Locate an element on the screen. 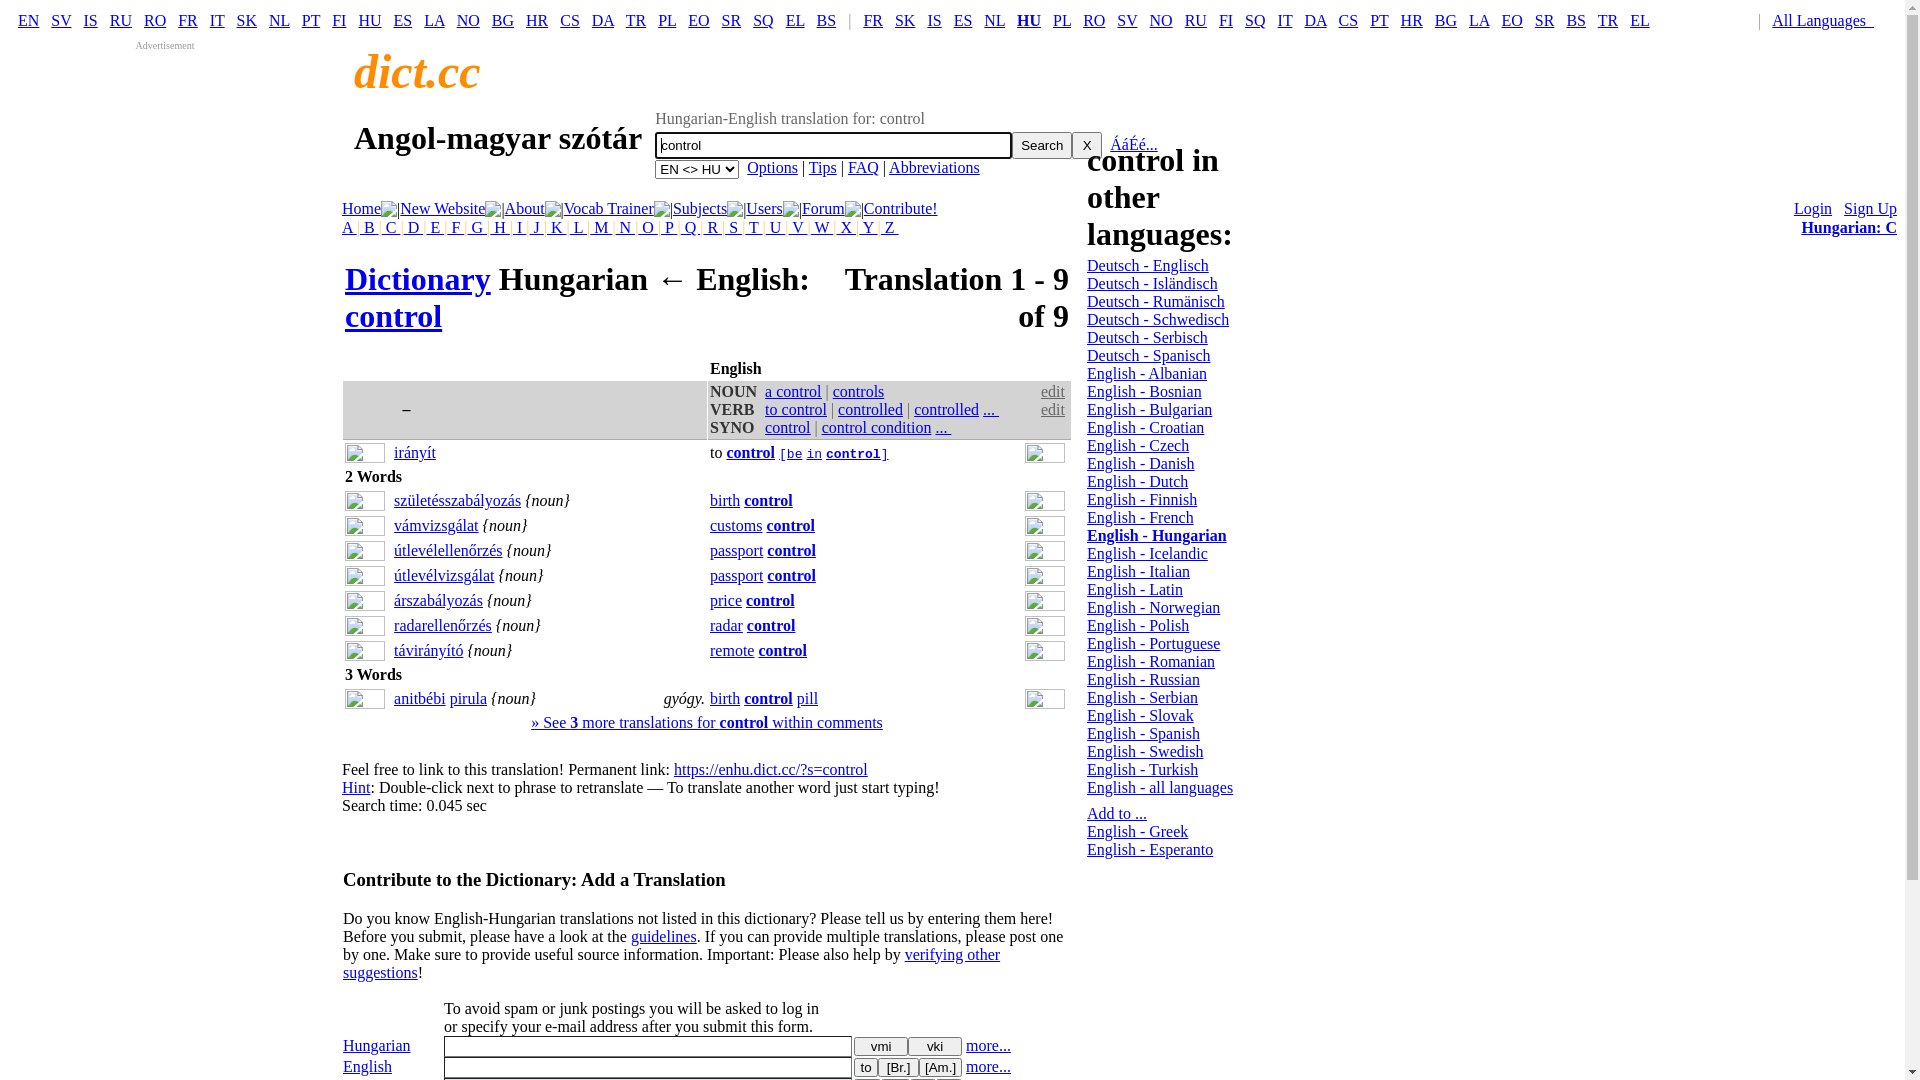  English - Czech is located at coordinates (1138, 446).